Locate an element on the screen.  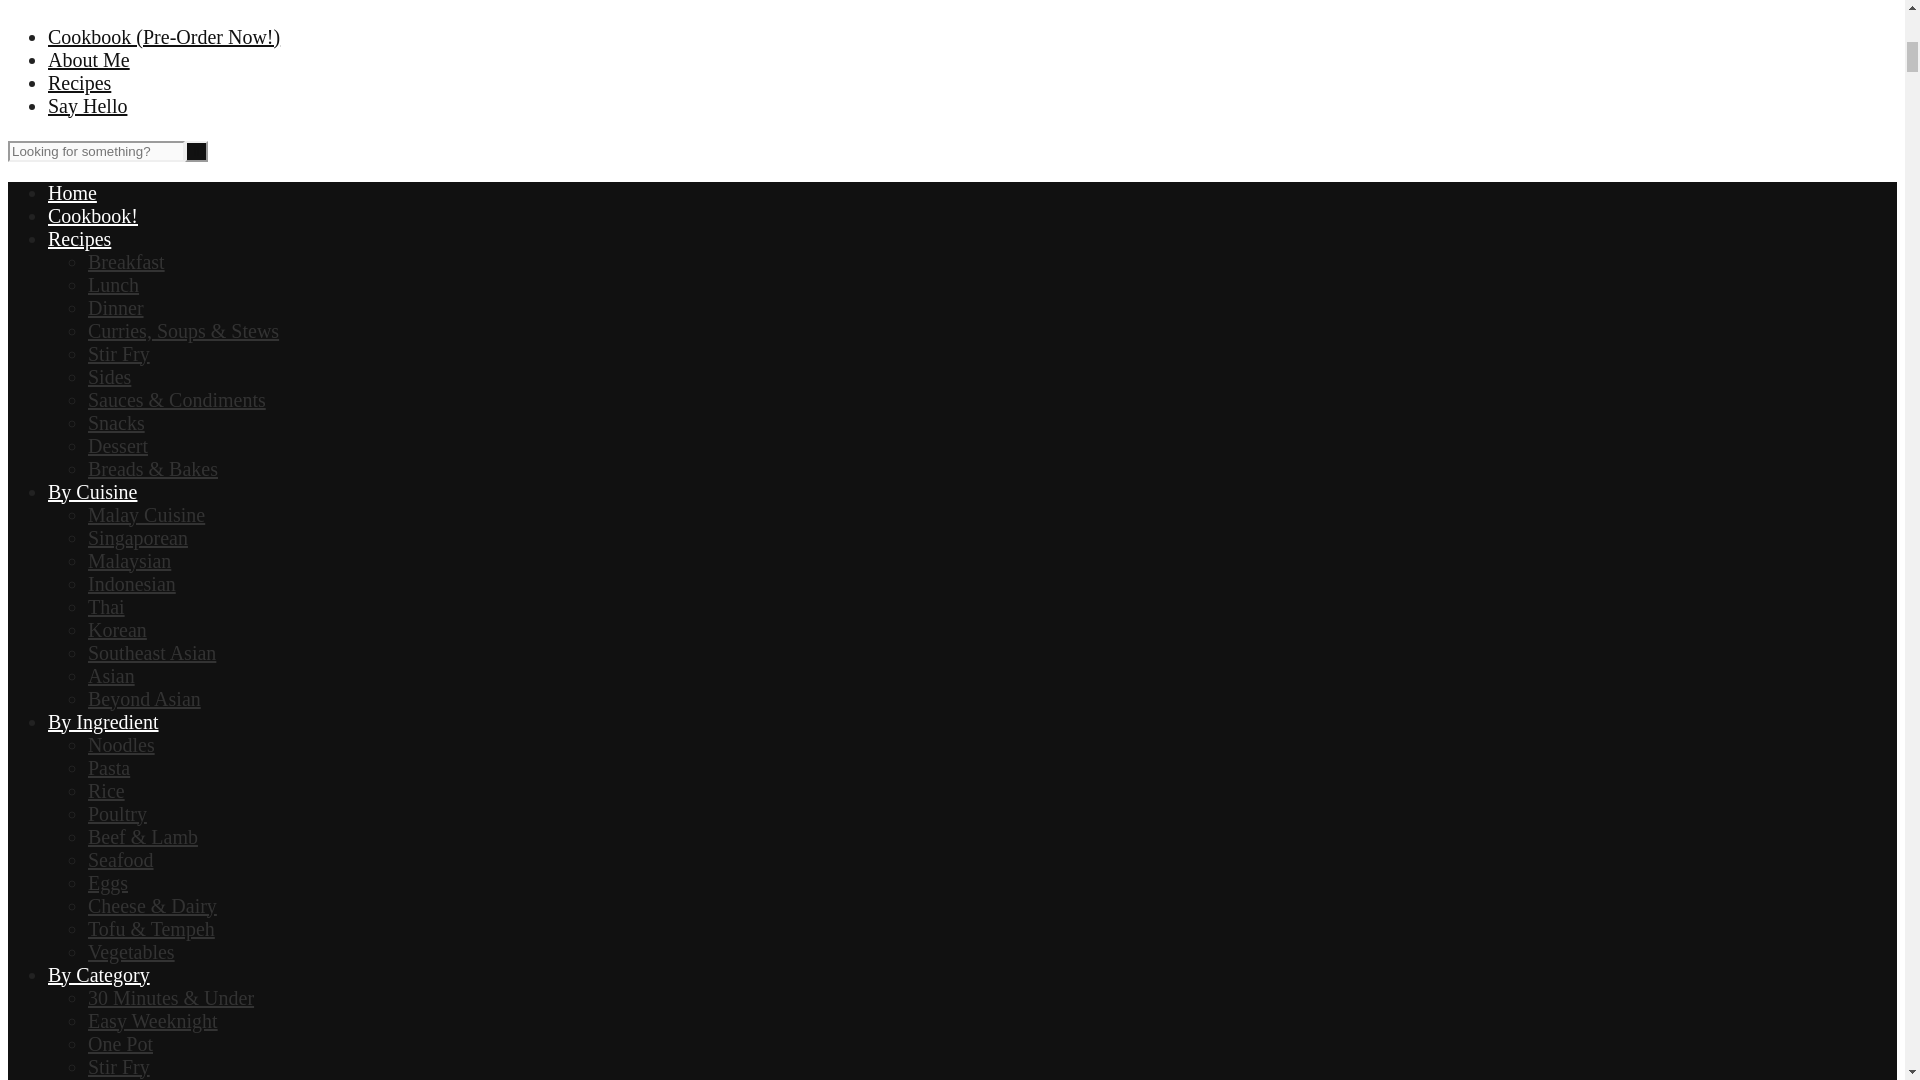
By Cuisine is located at coordinates (92, 492).